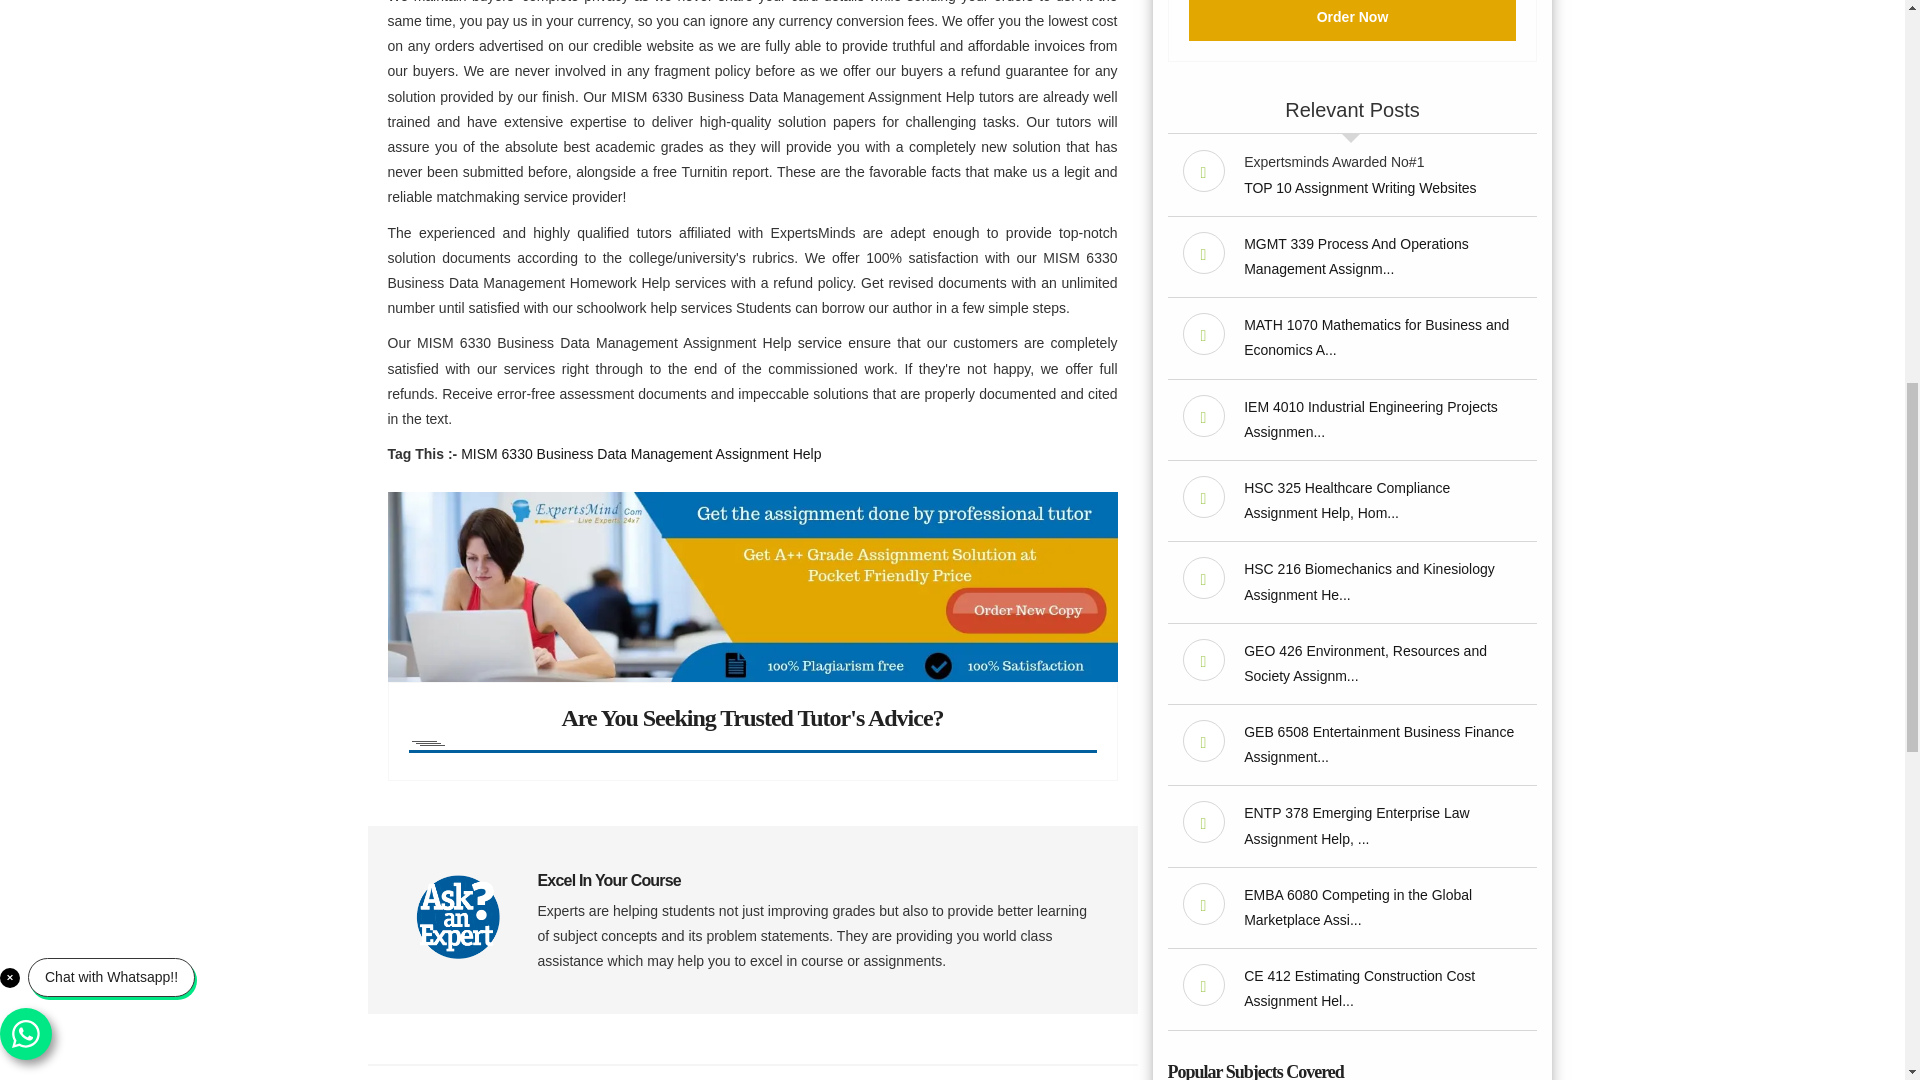 The width and height of the screenshot is (1920, 1080). Describe the element at coordinates (1356, 824) in the screenshot. I see `ENTP 378 Emerging Enterprise Law Assignment Help, ...` at that location.